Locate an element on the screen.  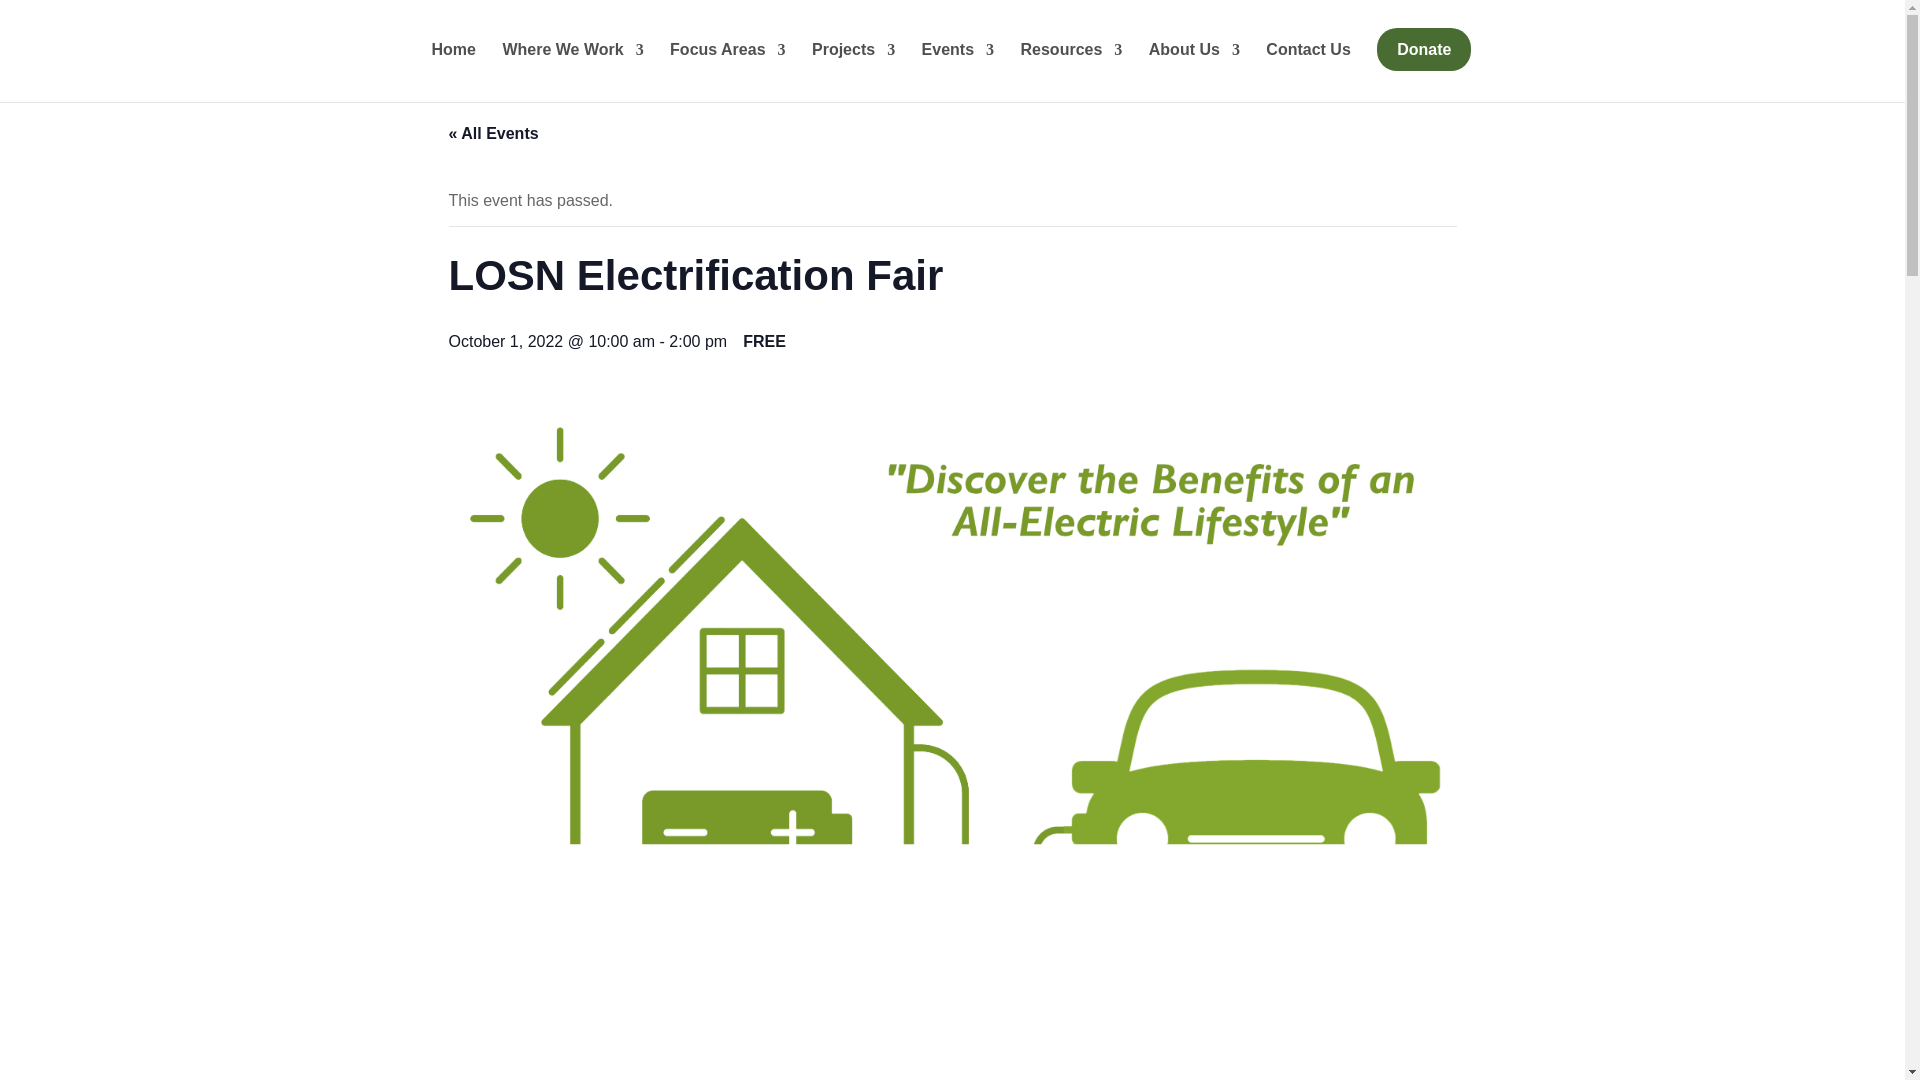
Focus Areas is located at coordinates (728, 63).